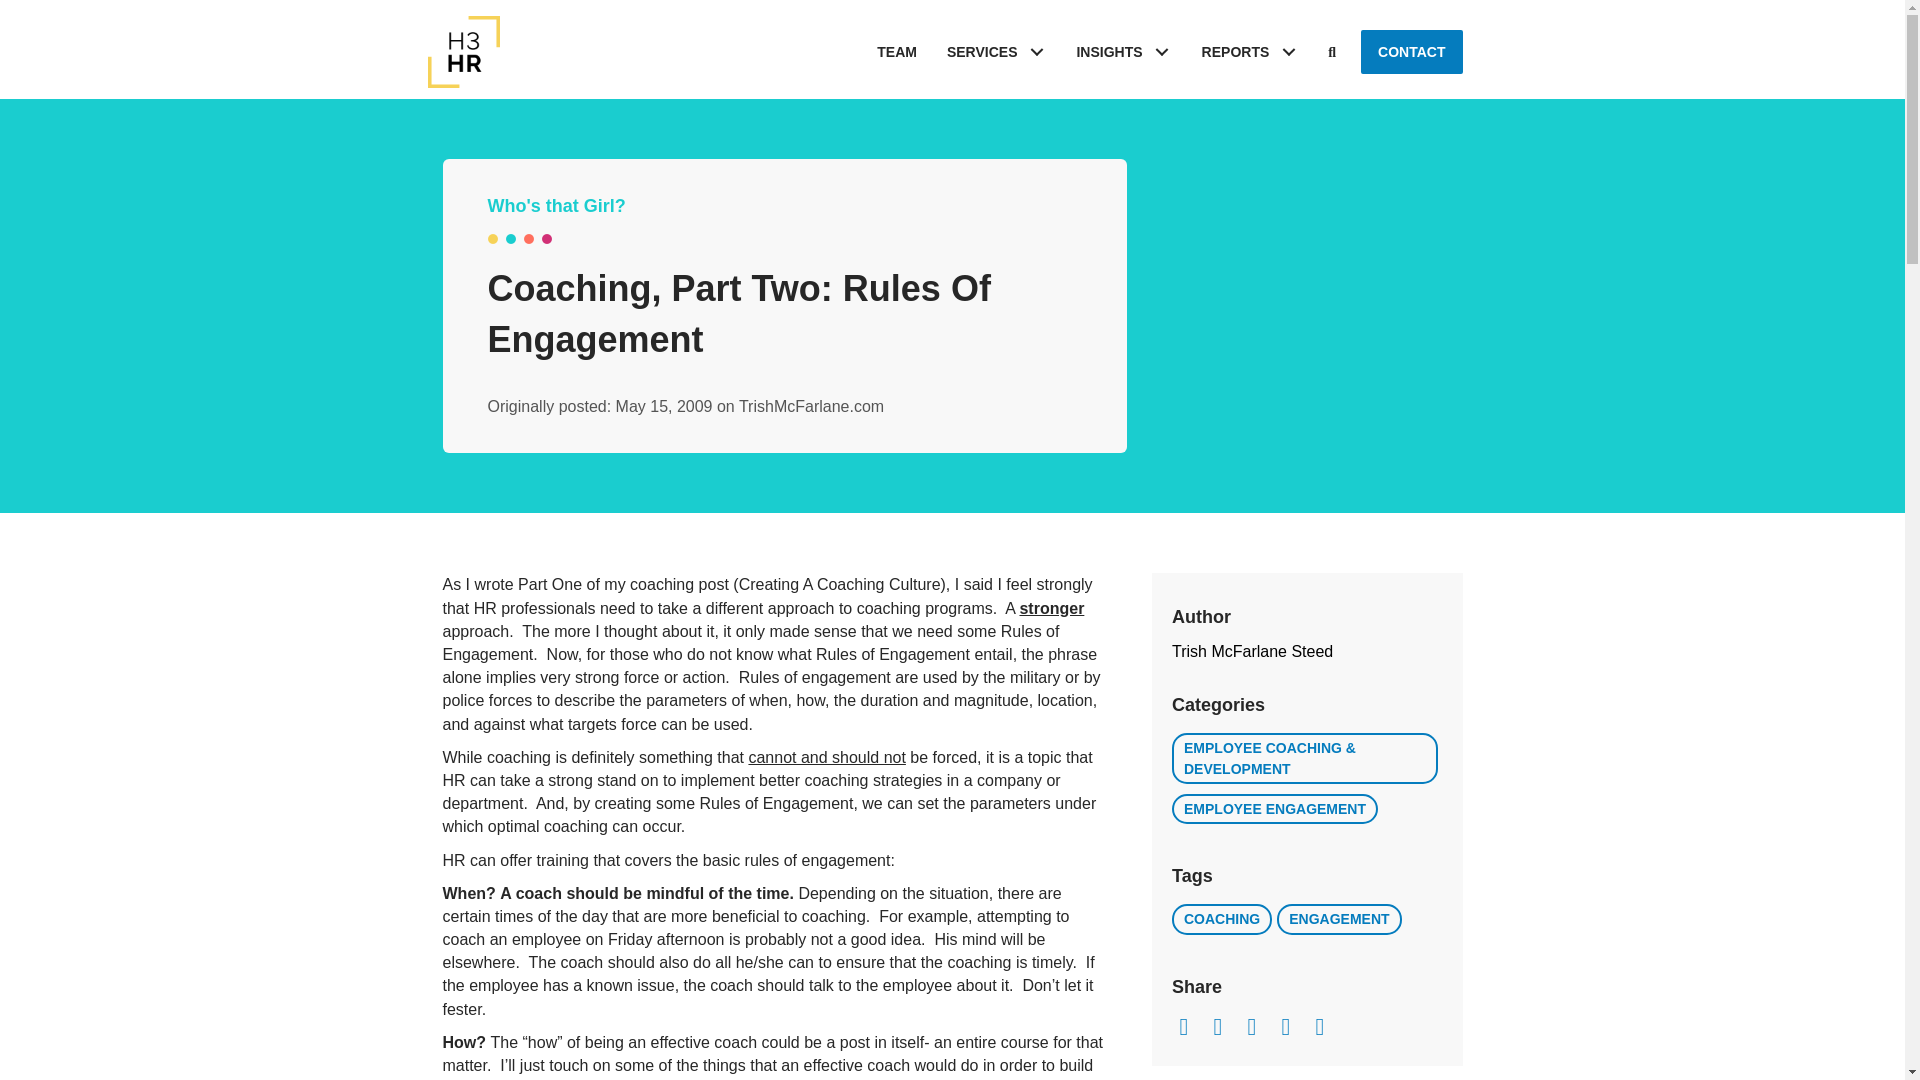  Describe the element at coordinates (1124, 52) in the screenshot. I see `INSIGHTS` at that location.